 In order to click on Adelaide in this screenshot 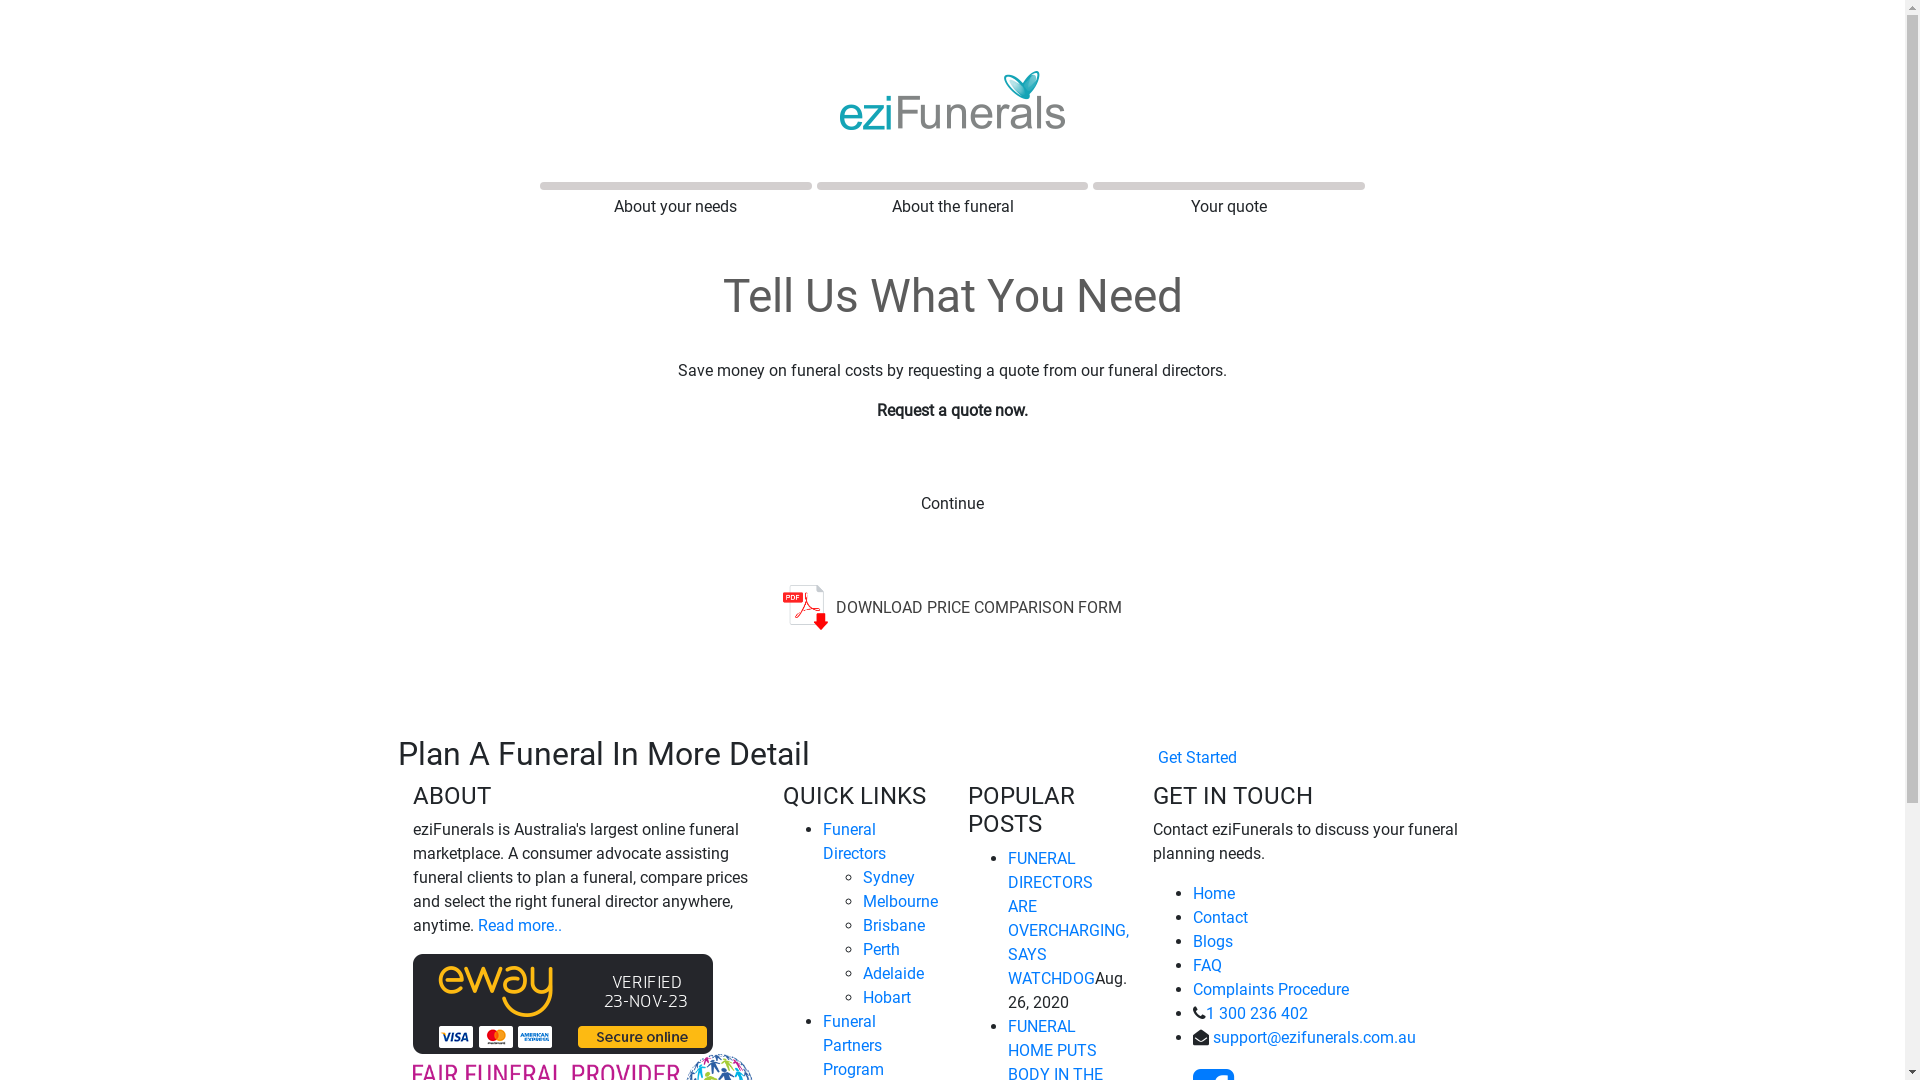, I will do `click(892, 974)`.